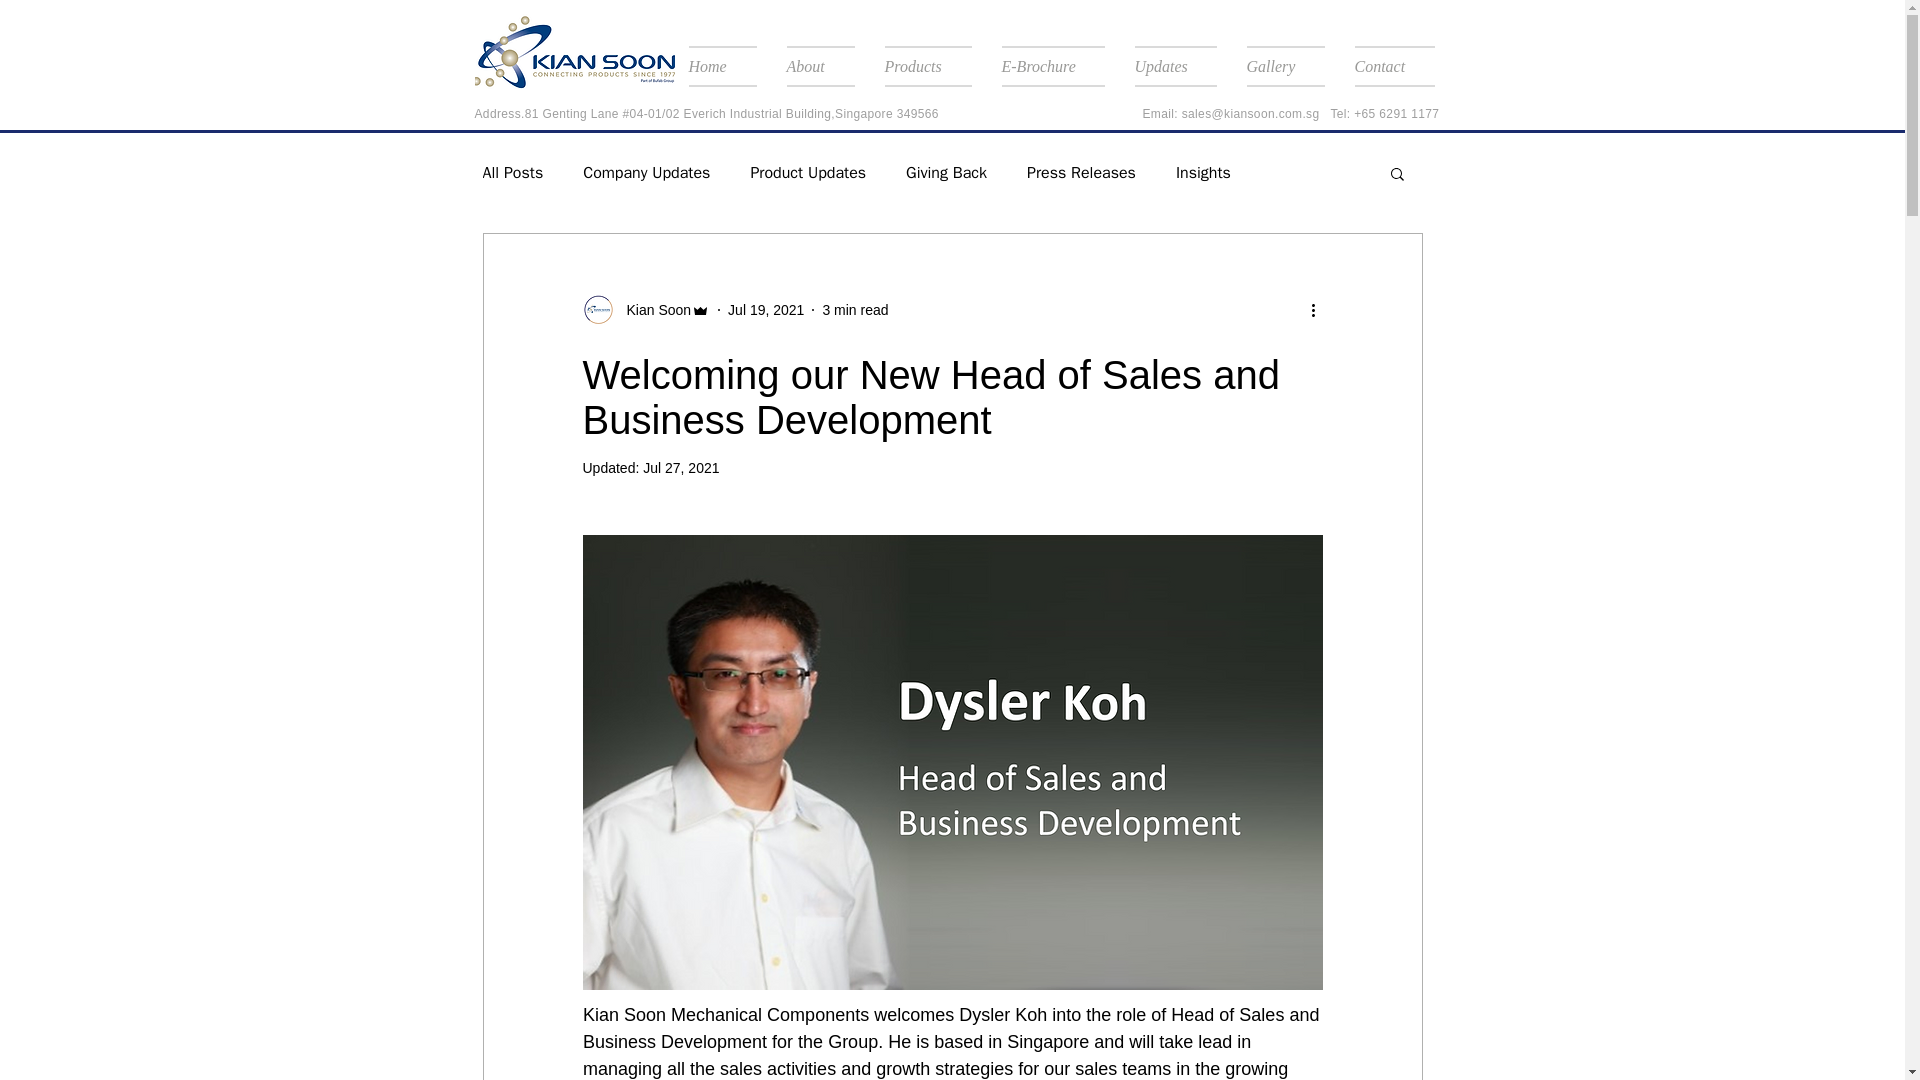 The width and height of the screenshot is (1920, 1080). I want to click on E-Brochure, so click(1052, 66).